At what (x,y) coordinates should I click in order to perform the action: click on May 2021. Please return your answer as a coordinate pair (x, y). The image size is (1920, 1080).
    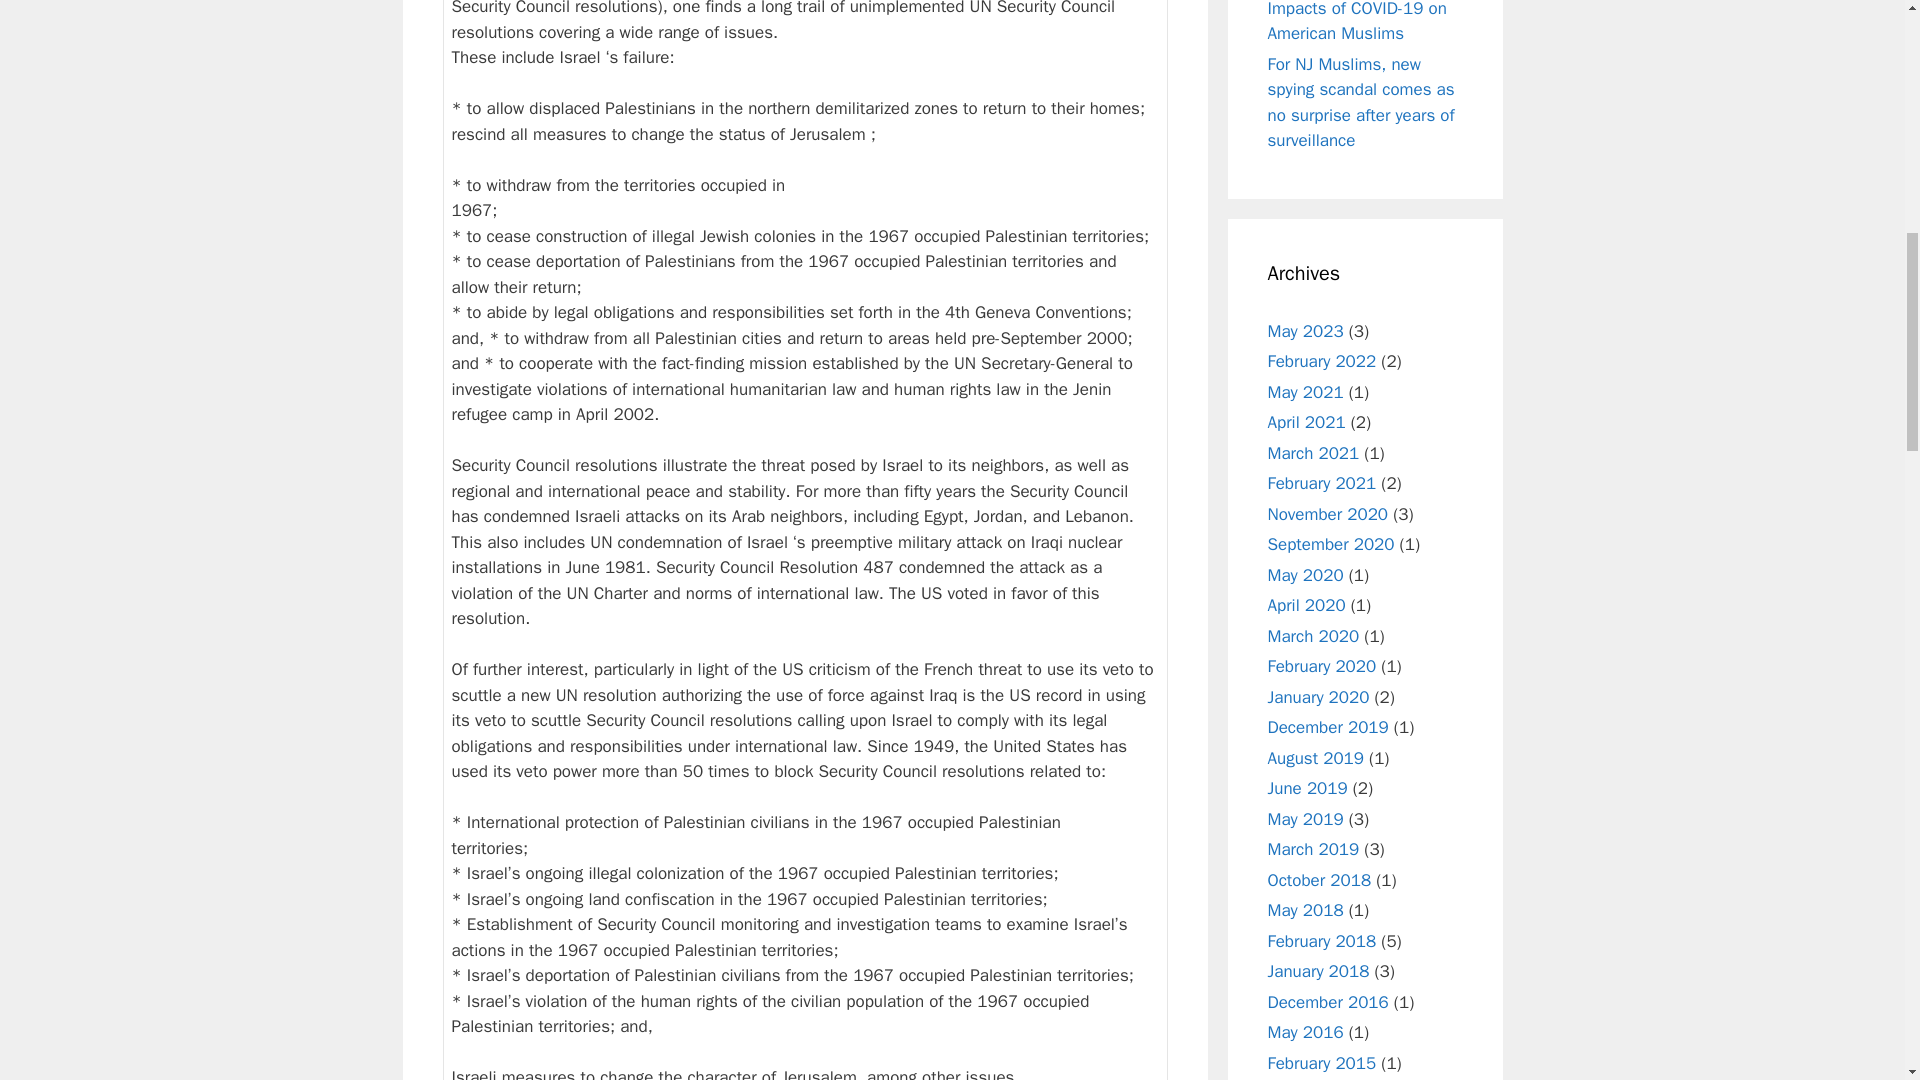
    Looking at the image, I should click on (1306, 392).